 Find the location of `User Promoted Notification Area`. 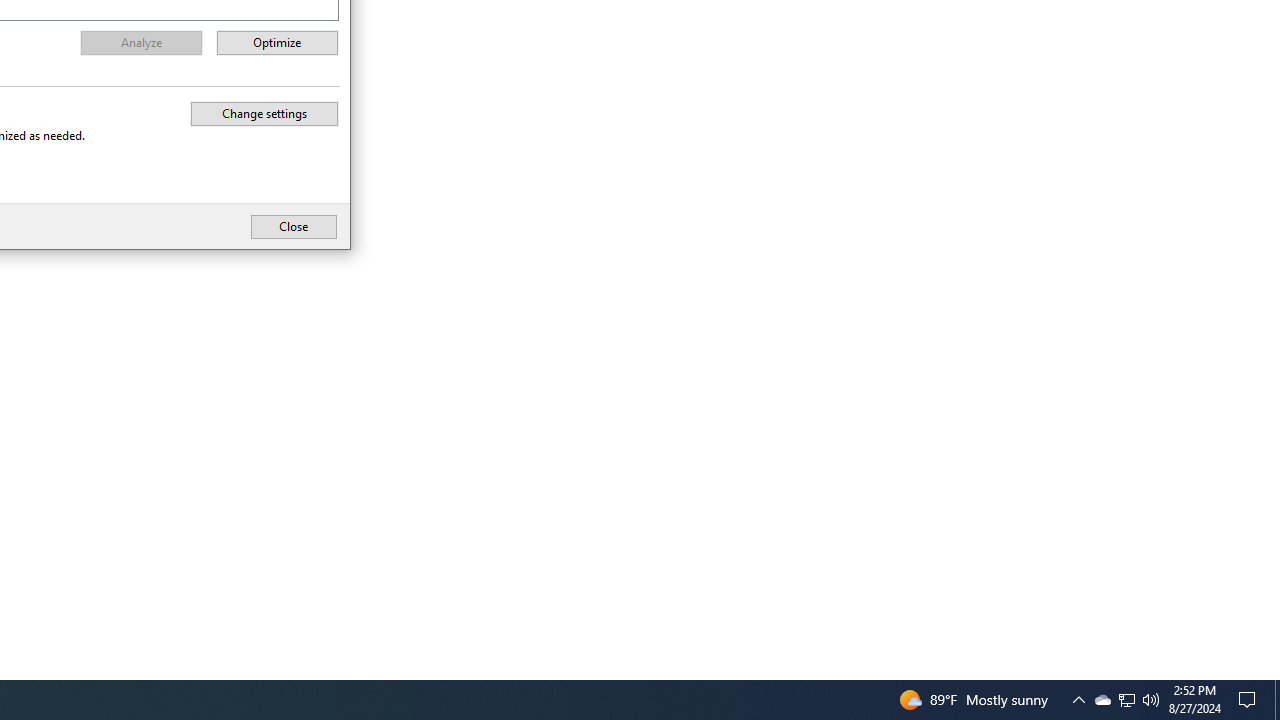

User Promoted Notification Area is located at coordinates (278, 43).